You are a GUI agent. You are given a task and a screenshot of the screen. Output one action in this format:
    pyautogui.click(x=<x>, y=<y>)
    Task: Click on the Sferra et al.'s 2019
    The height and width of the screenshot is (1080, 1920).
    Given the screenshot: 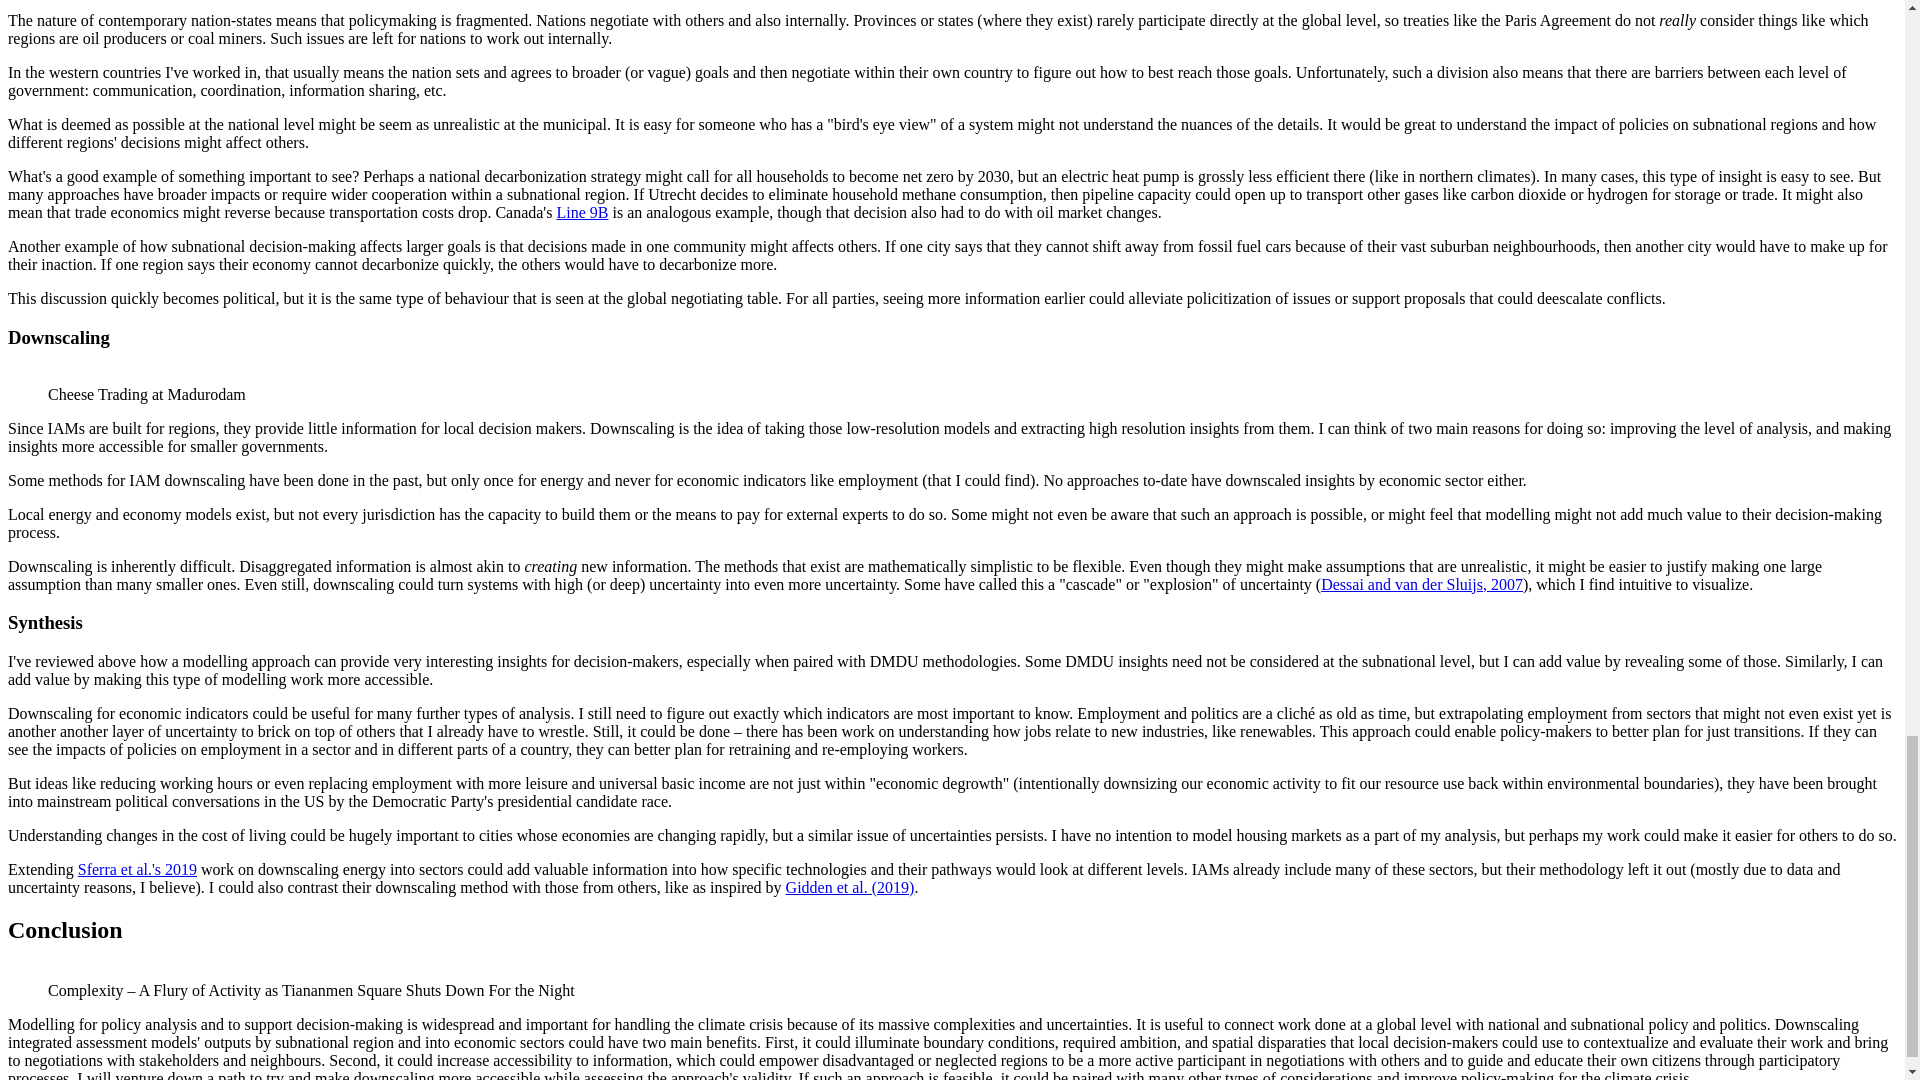 What is the action you would take?
    pyautogui.click(x=138, y=869)
    